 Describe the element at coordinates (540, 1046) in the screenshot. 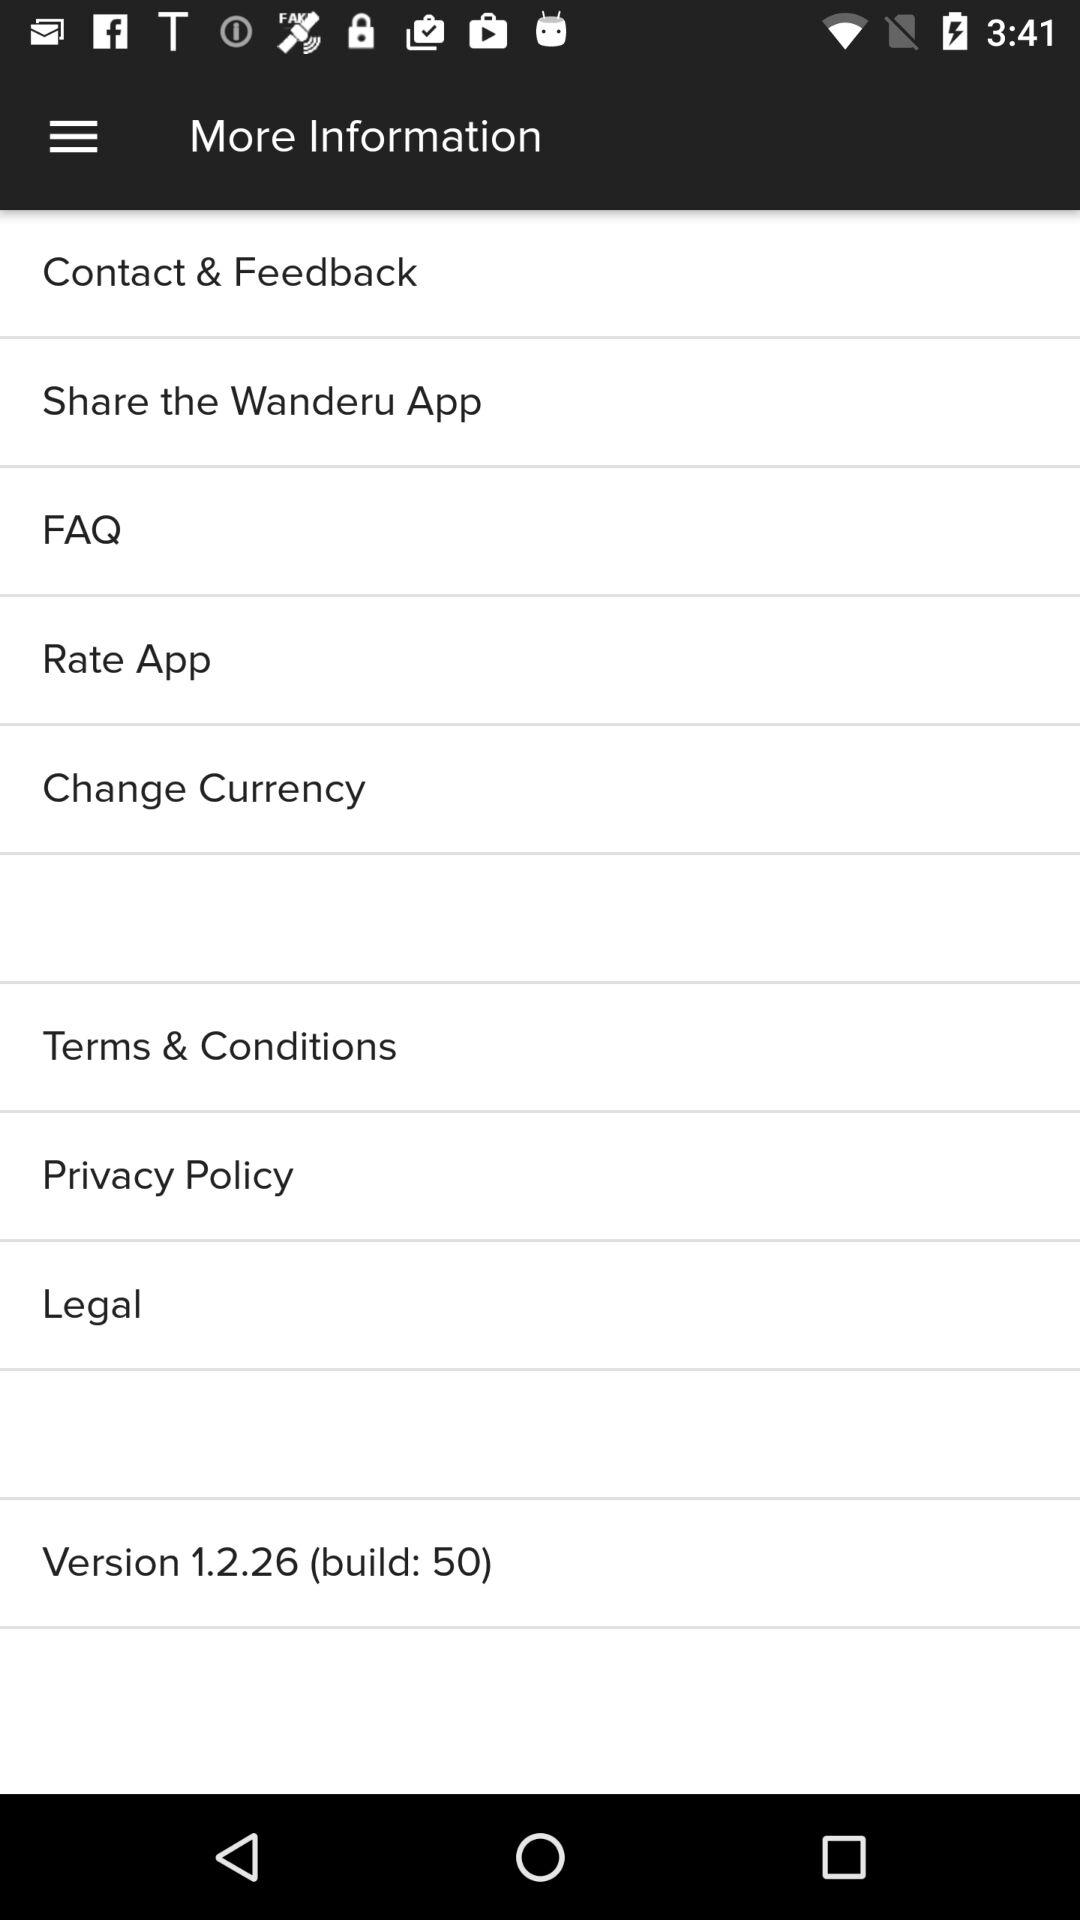

I see `press the icon above privacy policy` at that location.